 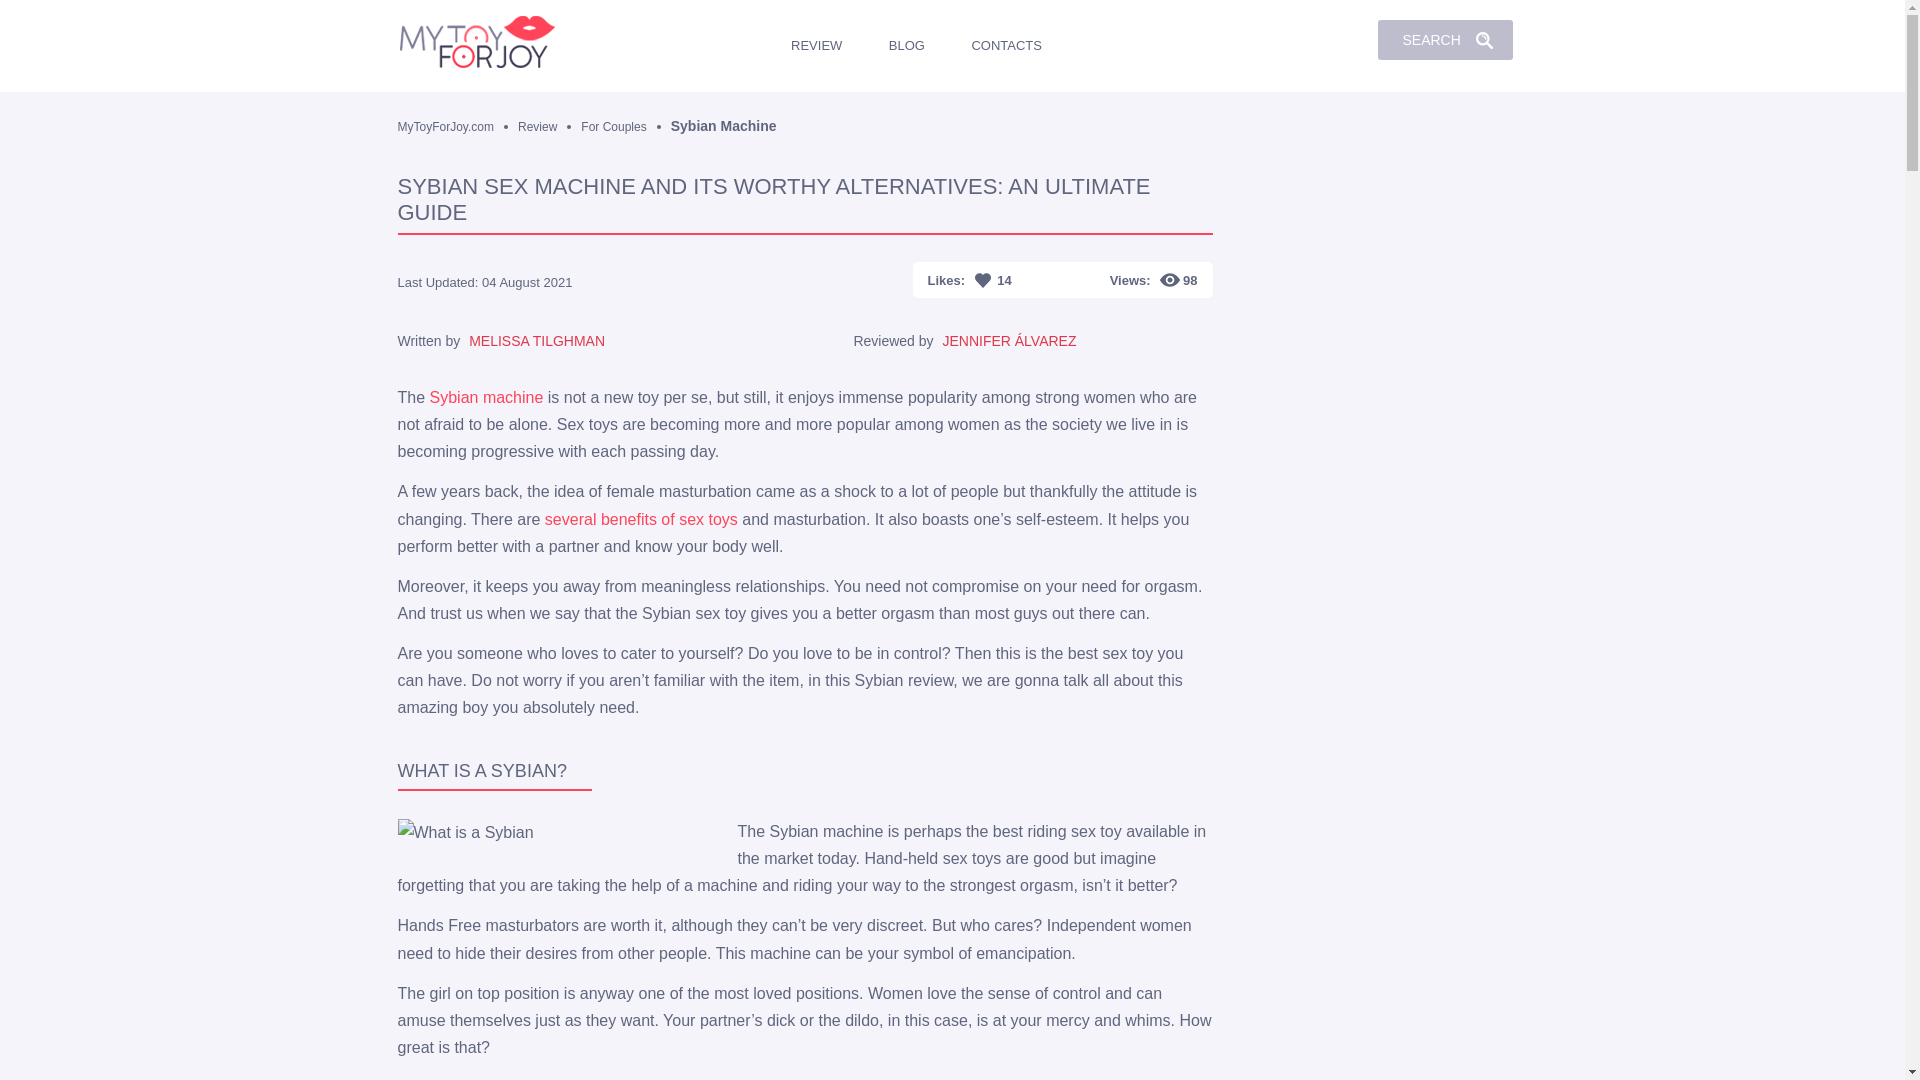 I want to click on CONTACTS, so click(x=1010, y=46).